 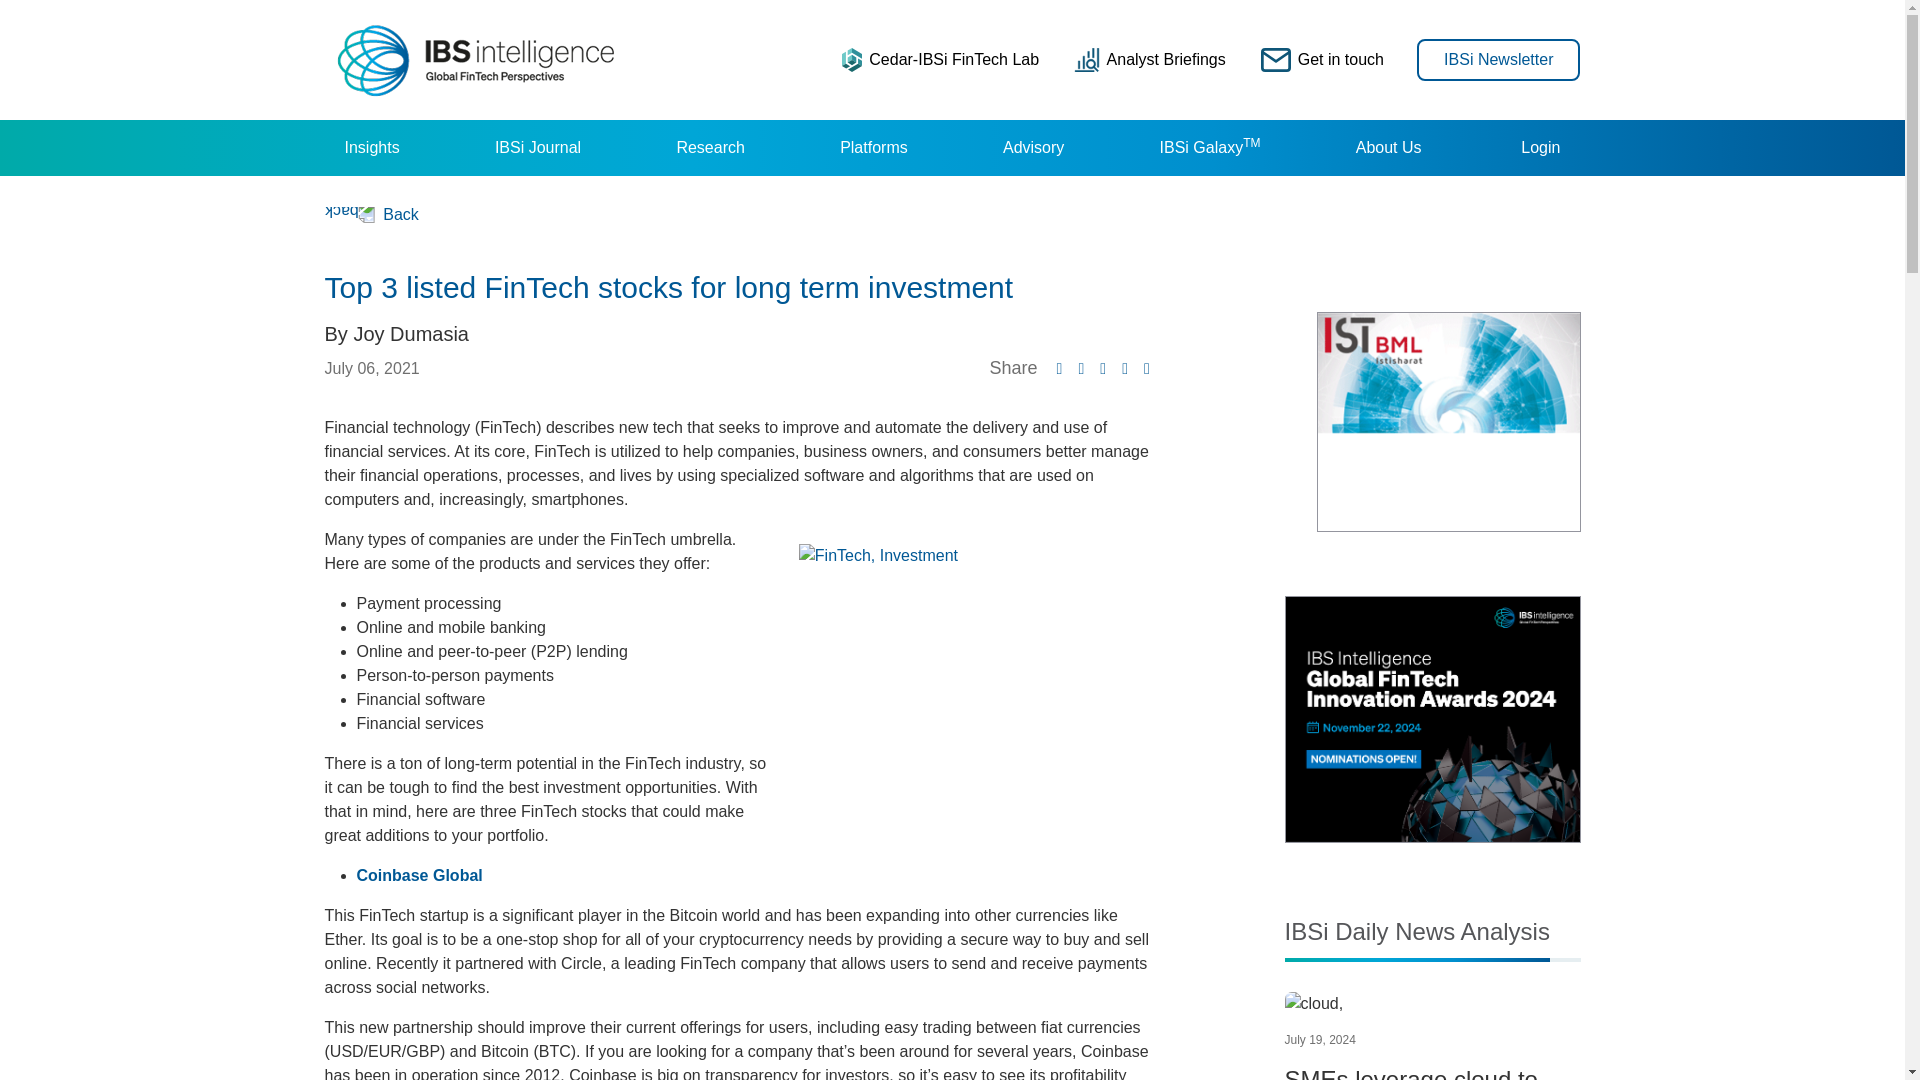 What do you see at coordinates (940, 59) in the screenshot?
I see `Cedar-IBSi FinTech Lab` at bounding box center [940, 59].